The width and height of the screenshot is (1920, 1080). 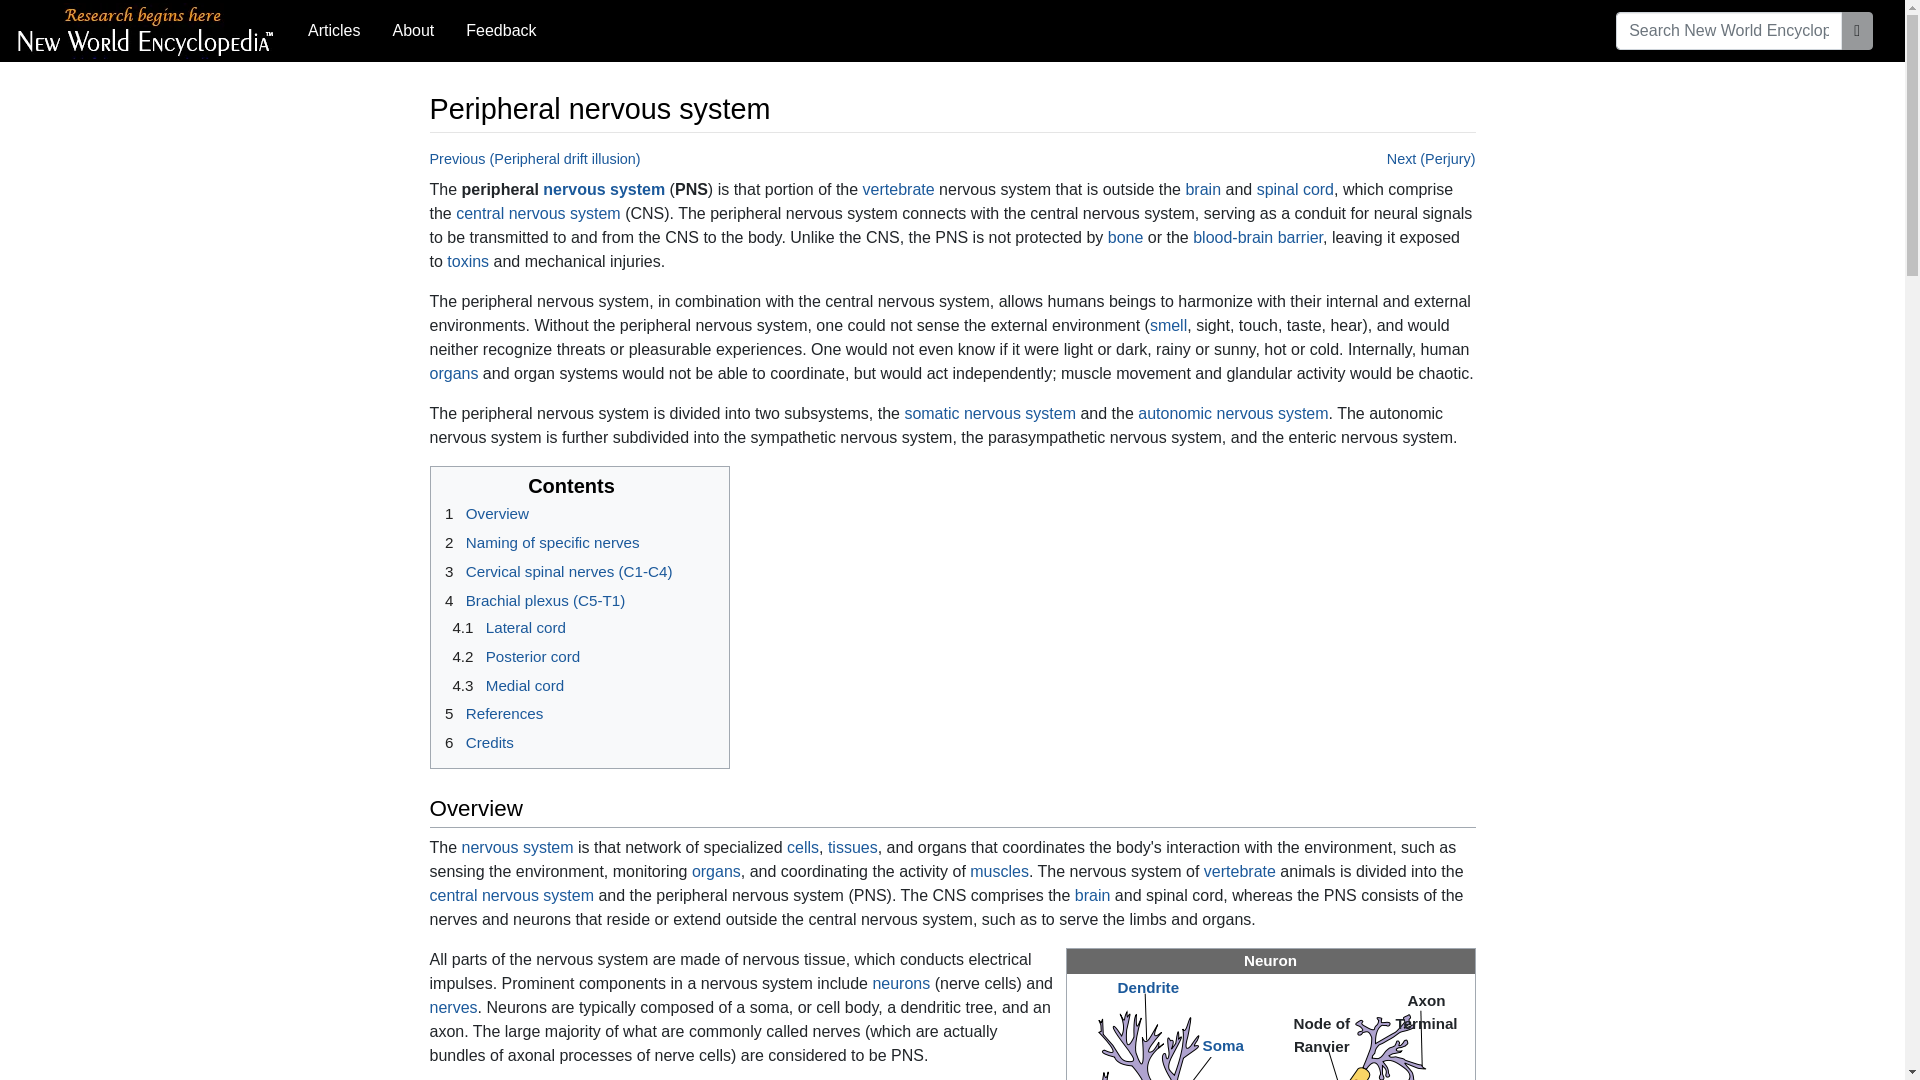 What do you see at coordinates (538, 542) in the screenshot?
I see `2 Naming of specific nerves` at bounding box center [538, 542].